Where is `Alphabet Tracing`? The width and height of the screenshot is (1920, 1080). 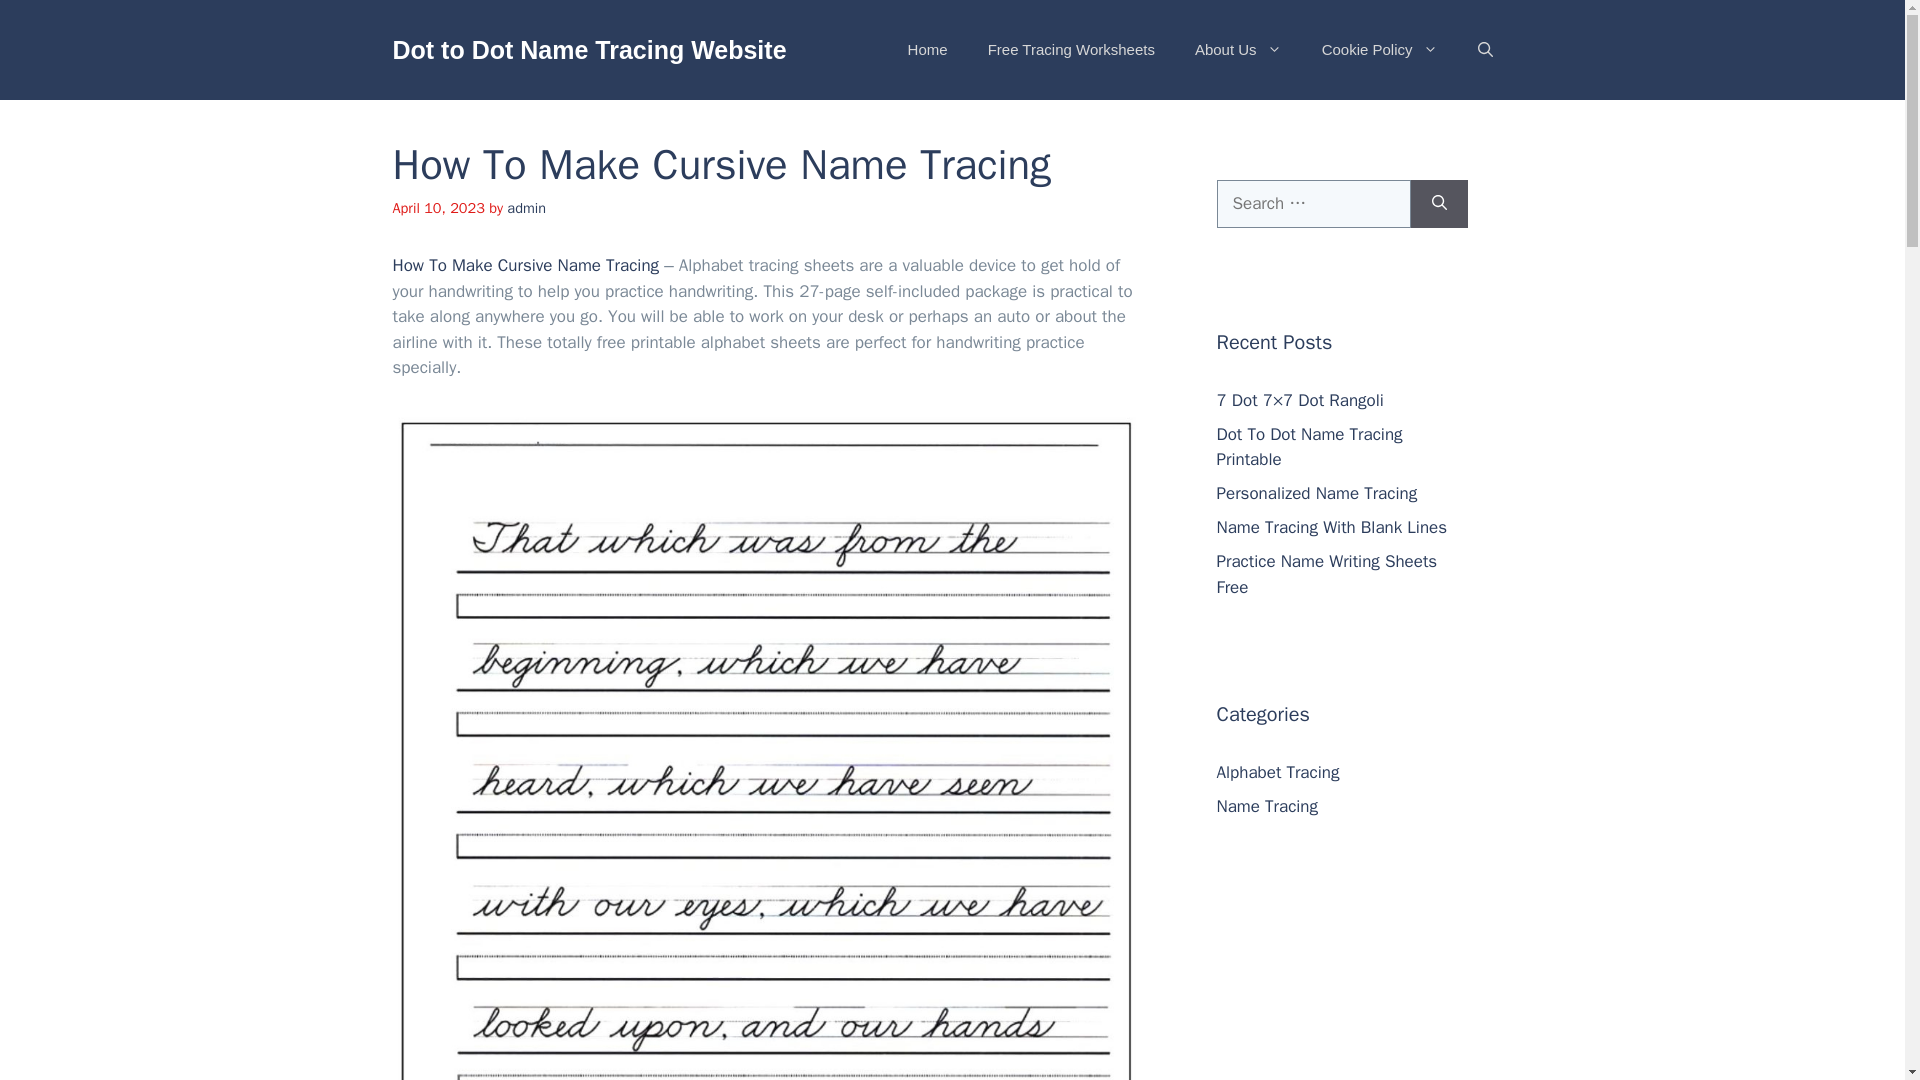
Alphabet Tracing is located at coordinates (1276, 772).